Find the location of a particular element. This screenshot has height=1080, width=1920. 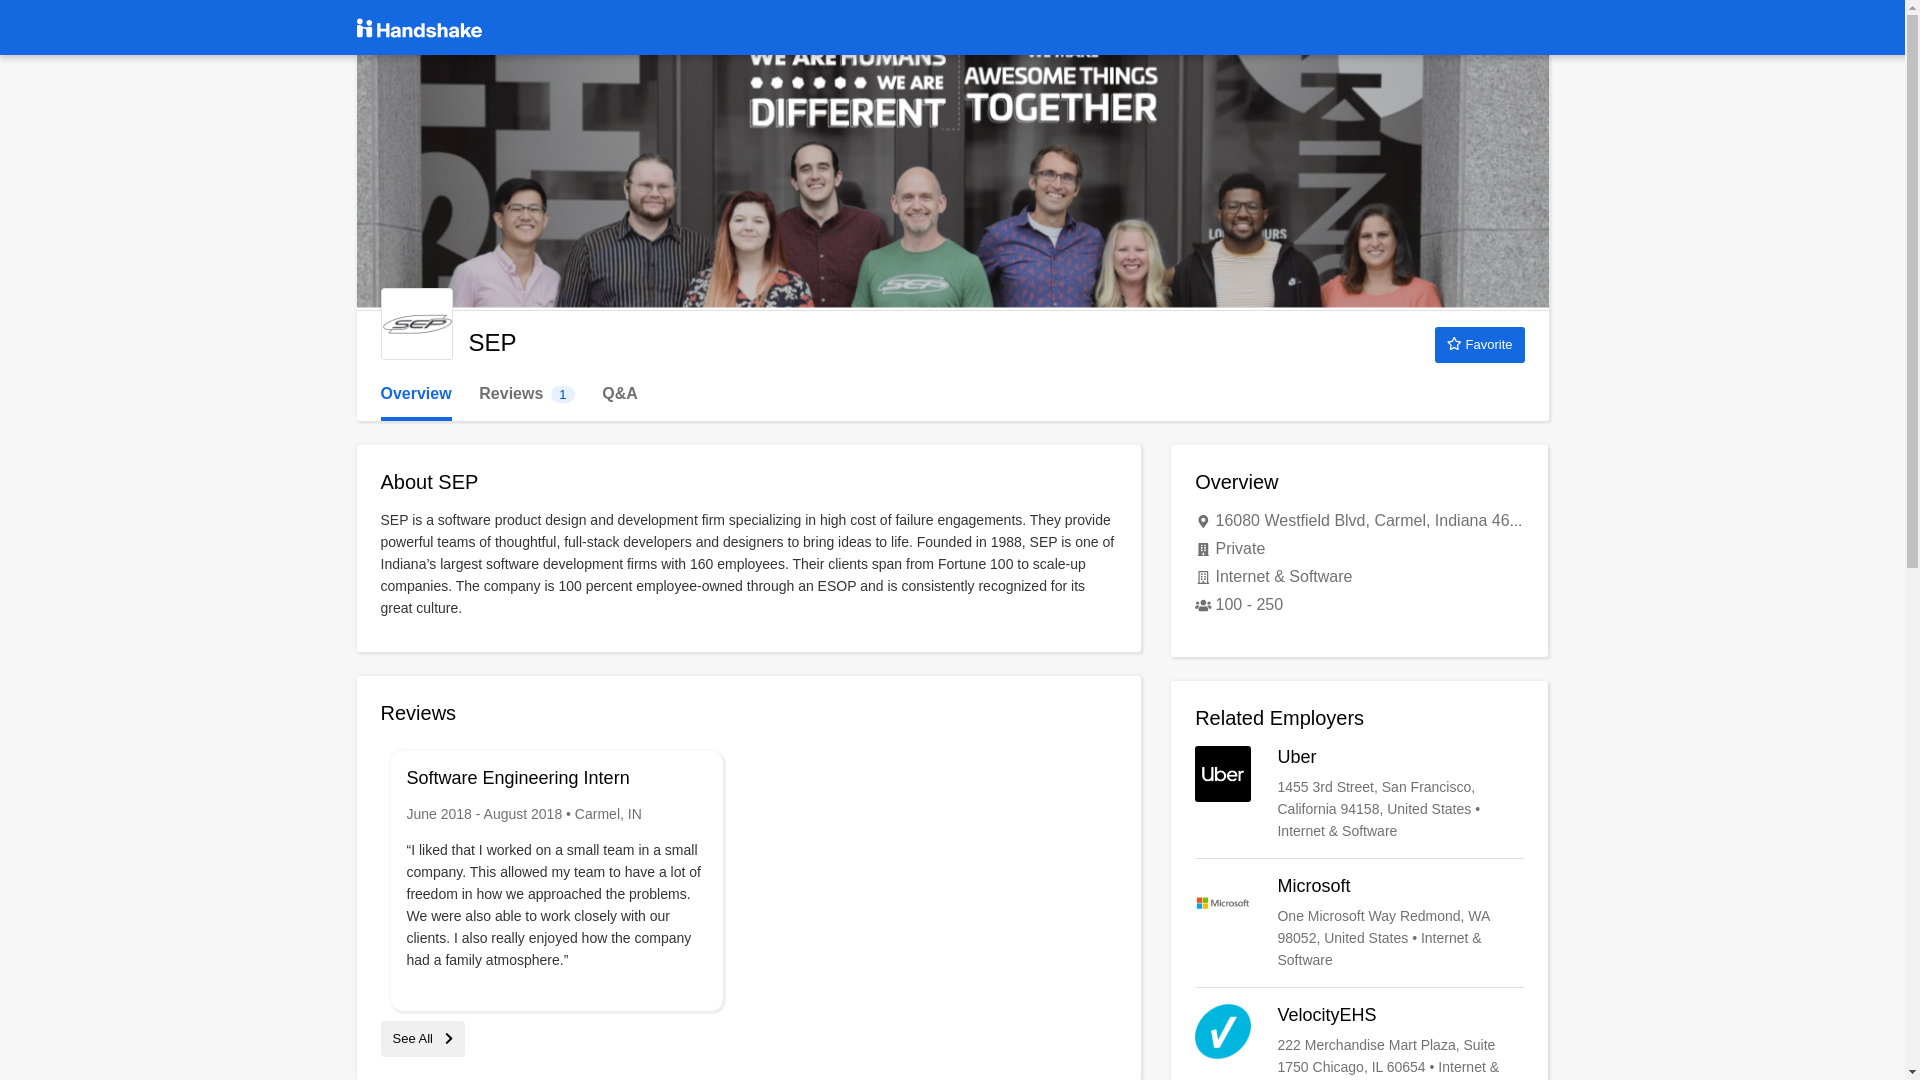

Overview is located at coordinates (422, 1038).